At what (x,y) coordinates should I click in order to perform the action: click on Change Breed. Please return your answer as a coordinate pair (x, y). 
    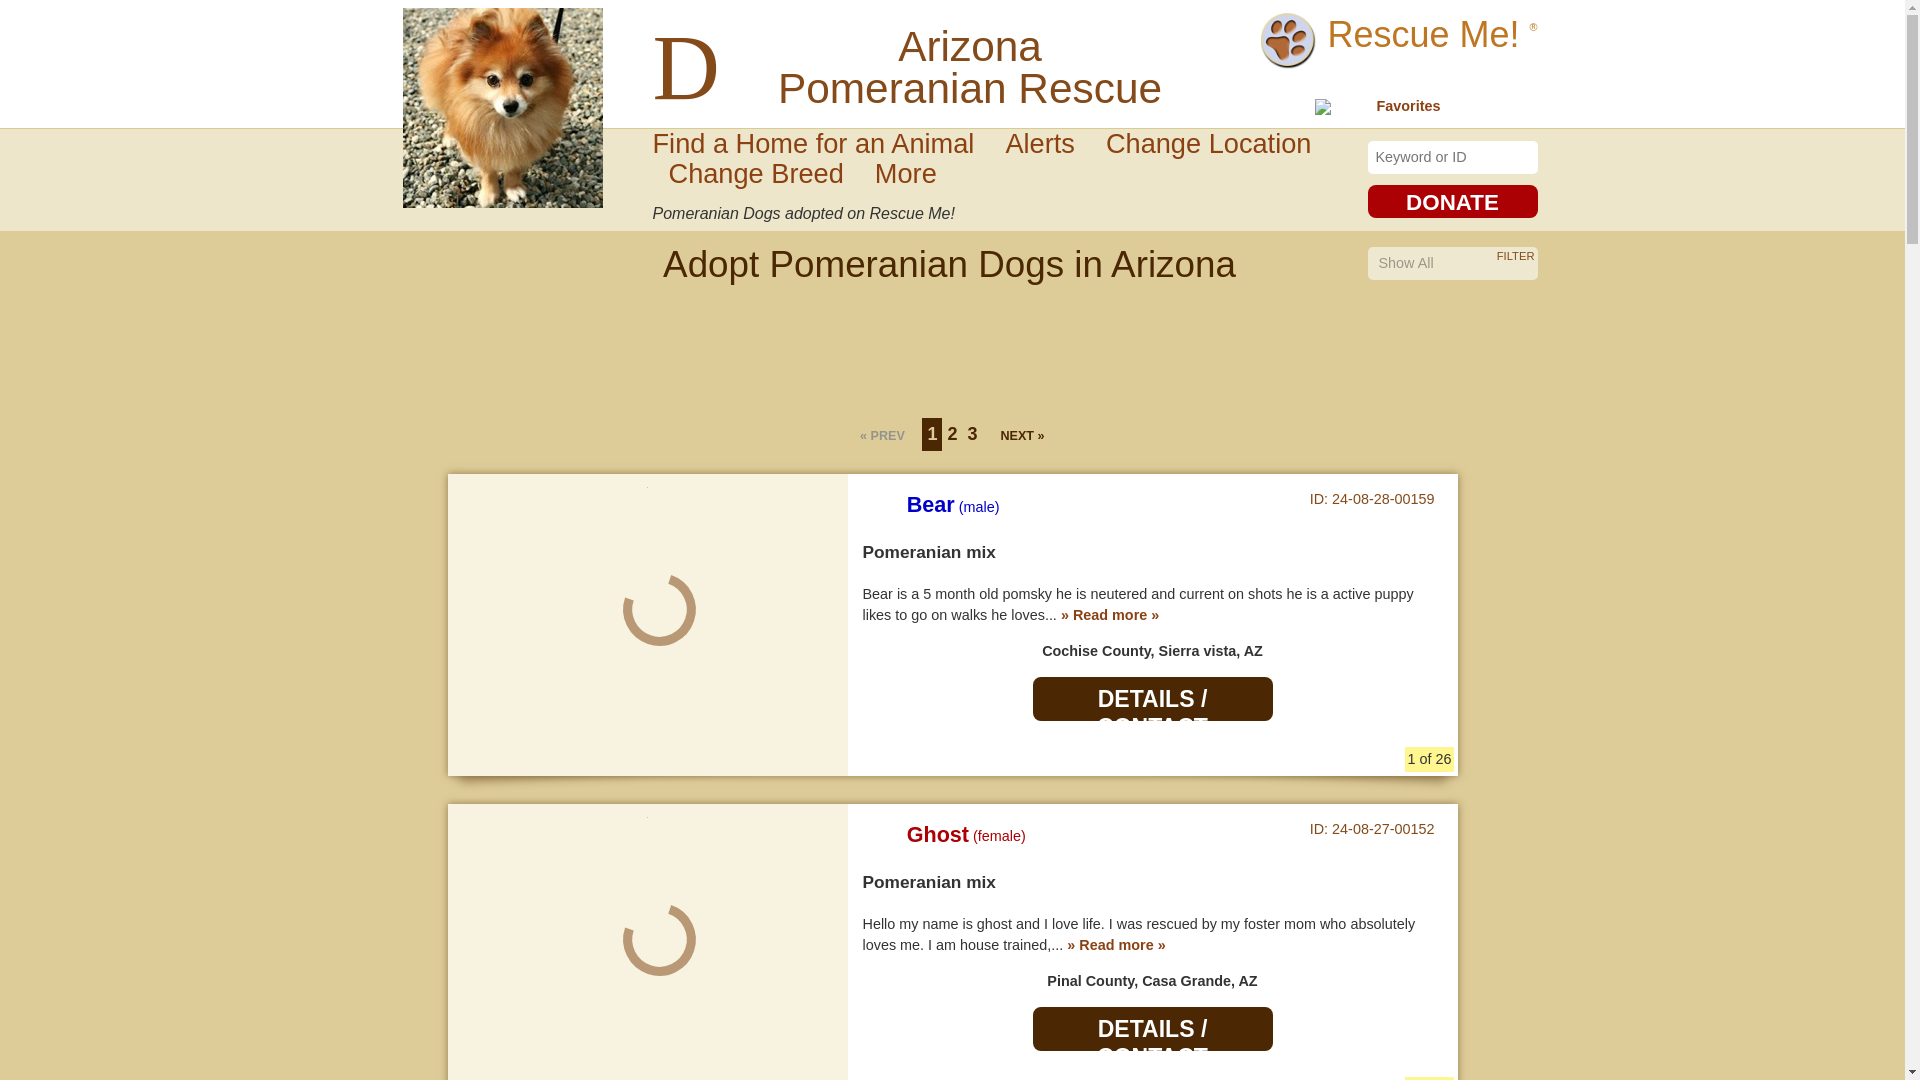
    Looking at the image, I should click on (763, 172).